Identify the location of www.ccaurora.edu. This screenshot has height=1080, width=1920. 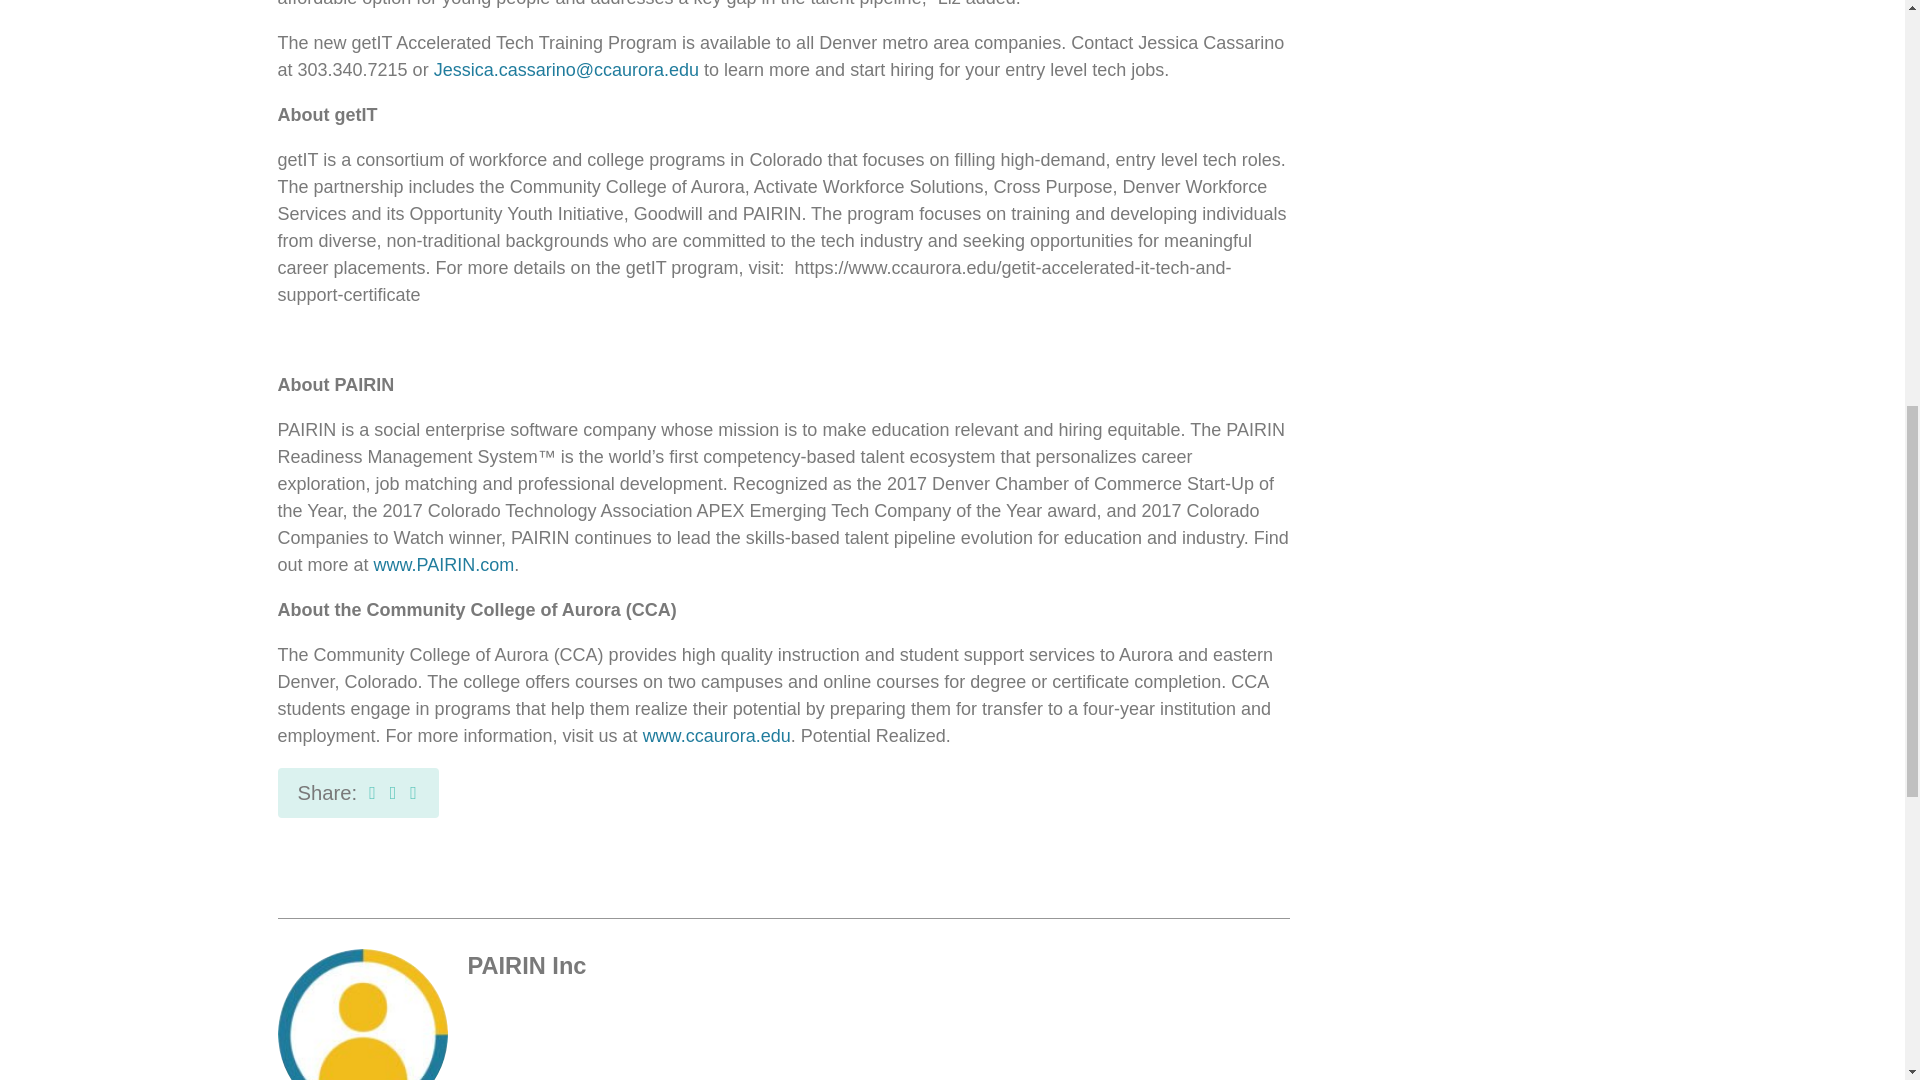
(717, 736).